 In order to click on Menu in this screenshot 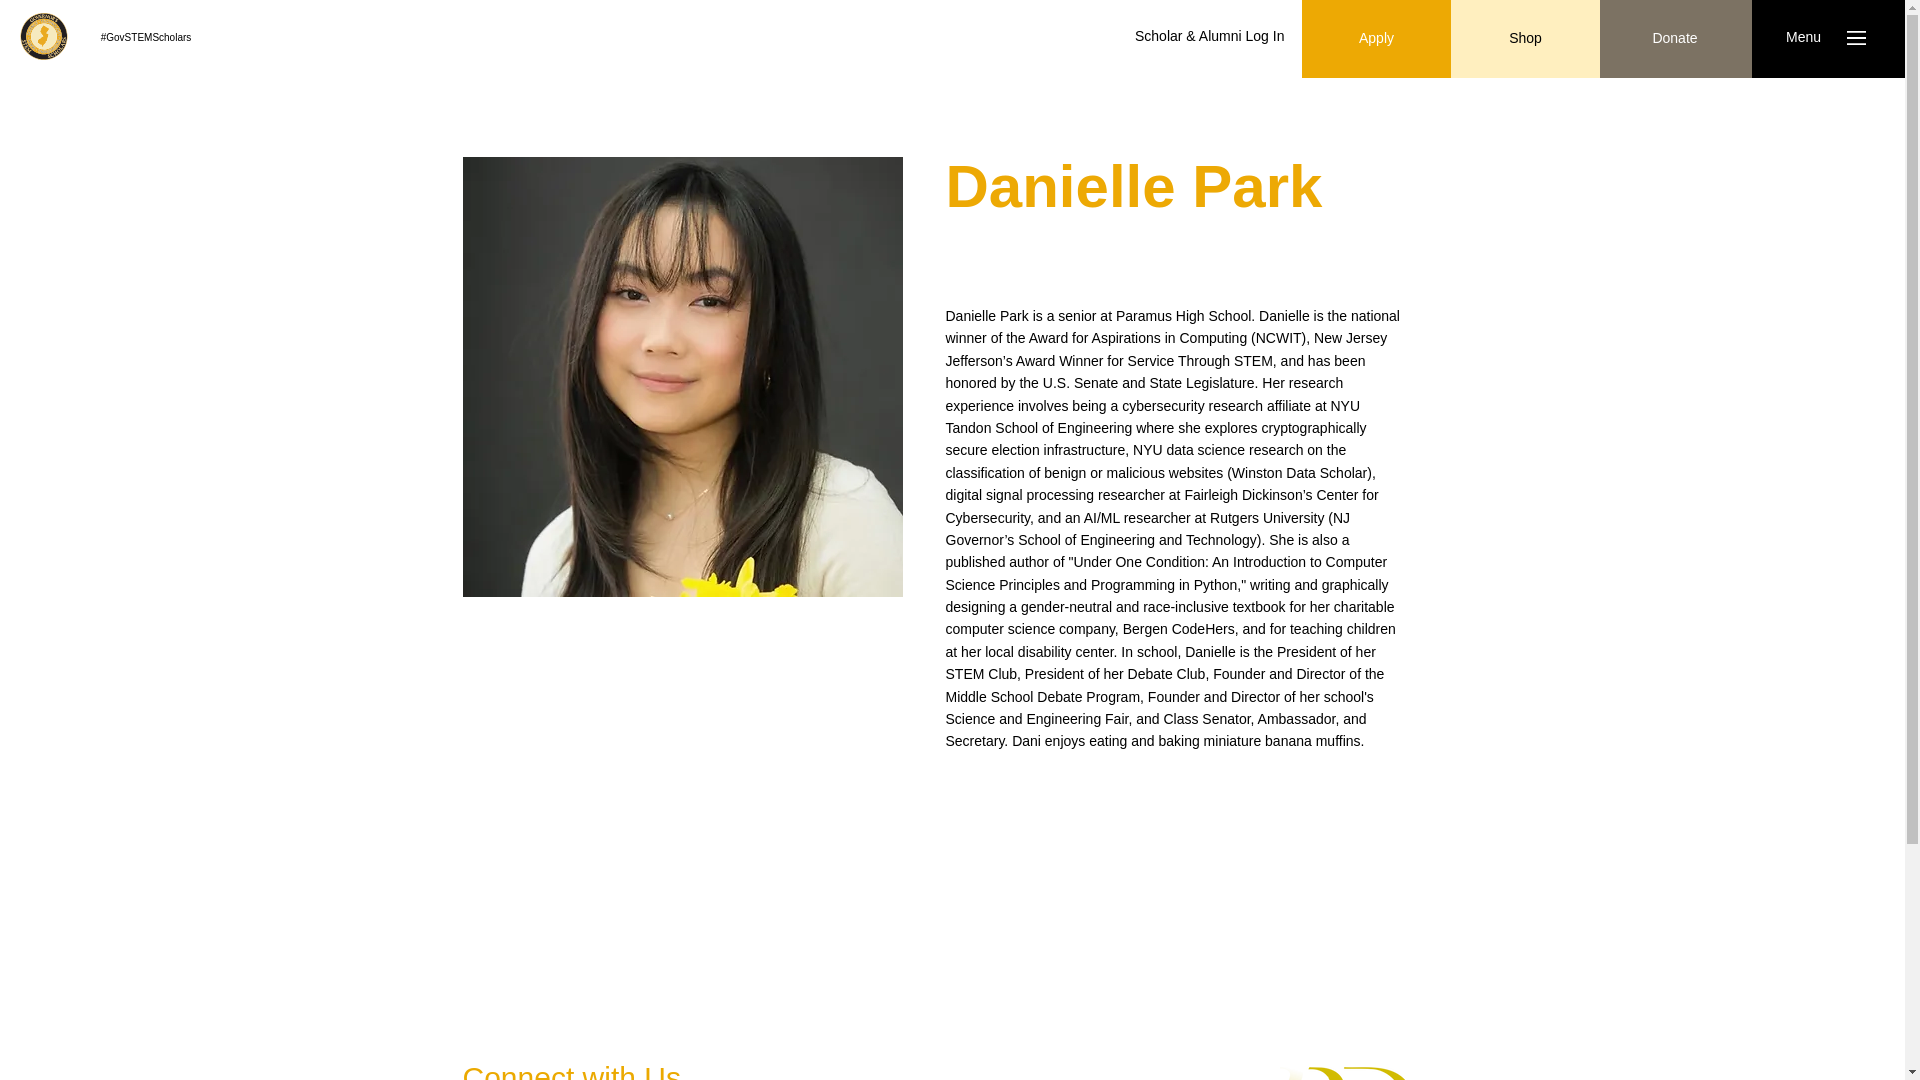, I will do `click(1802, 38)`.